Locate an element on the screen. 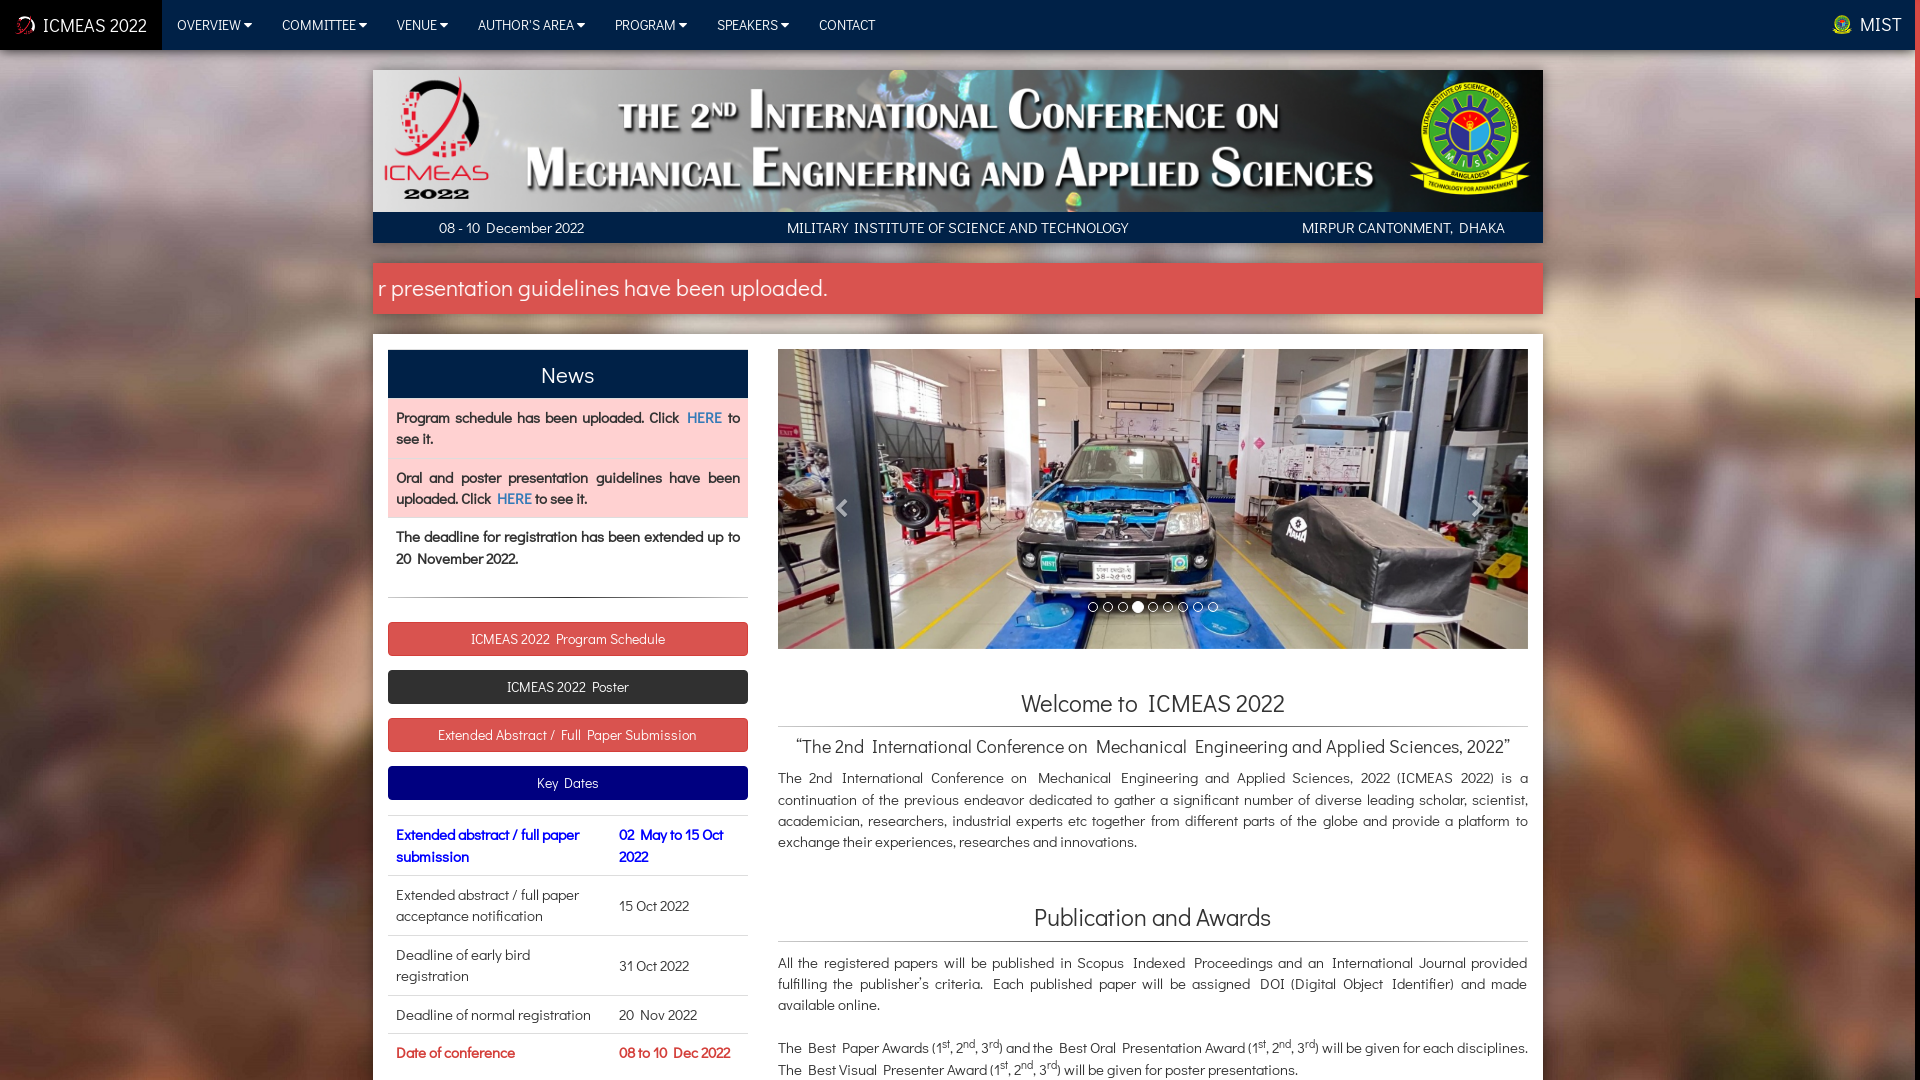 The height and width of the screenshot is (1080, 1920). Key Dates is located at coordinates (568, 783).